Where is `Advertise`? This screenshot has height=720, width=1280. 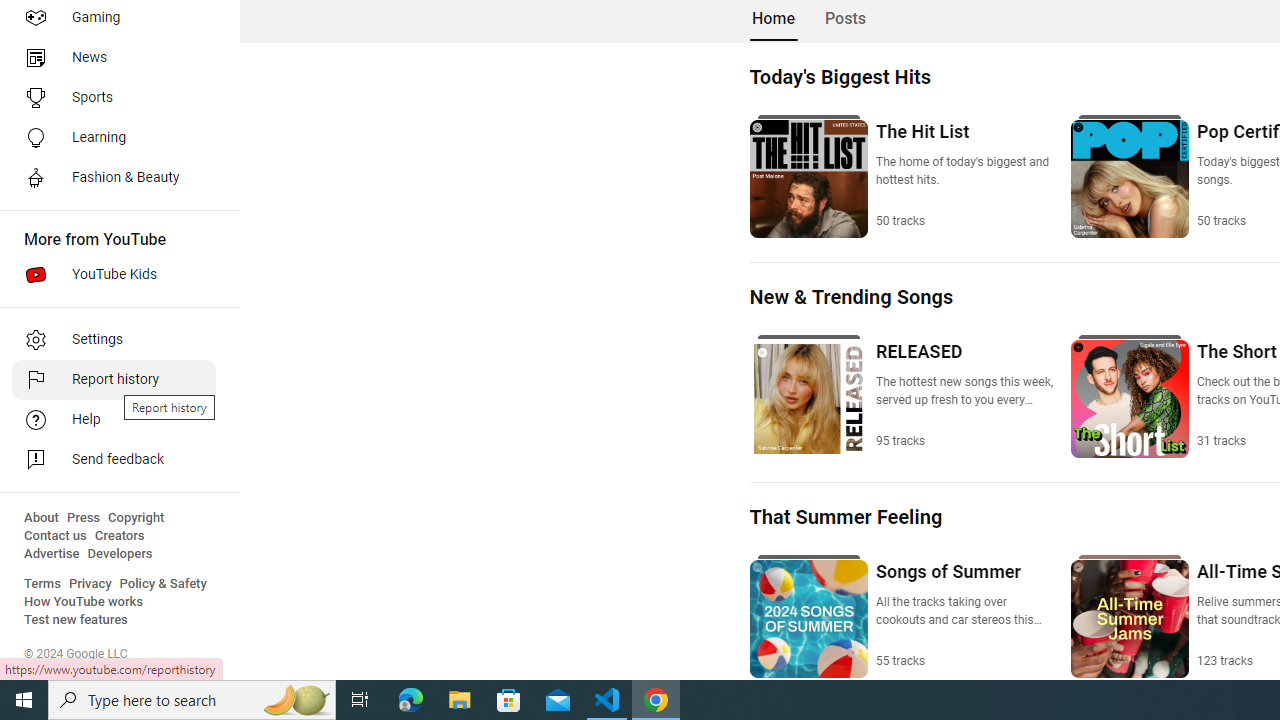
Advertise is located at coordinates (52, 554).